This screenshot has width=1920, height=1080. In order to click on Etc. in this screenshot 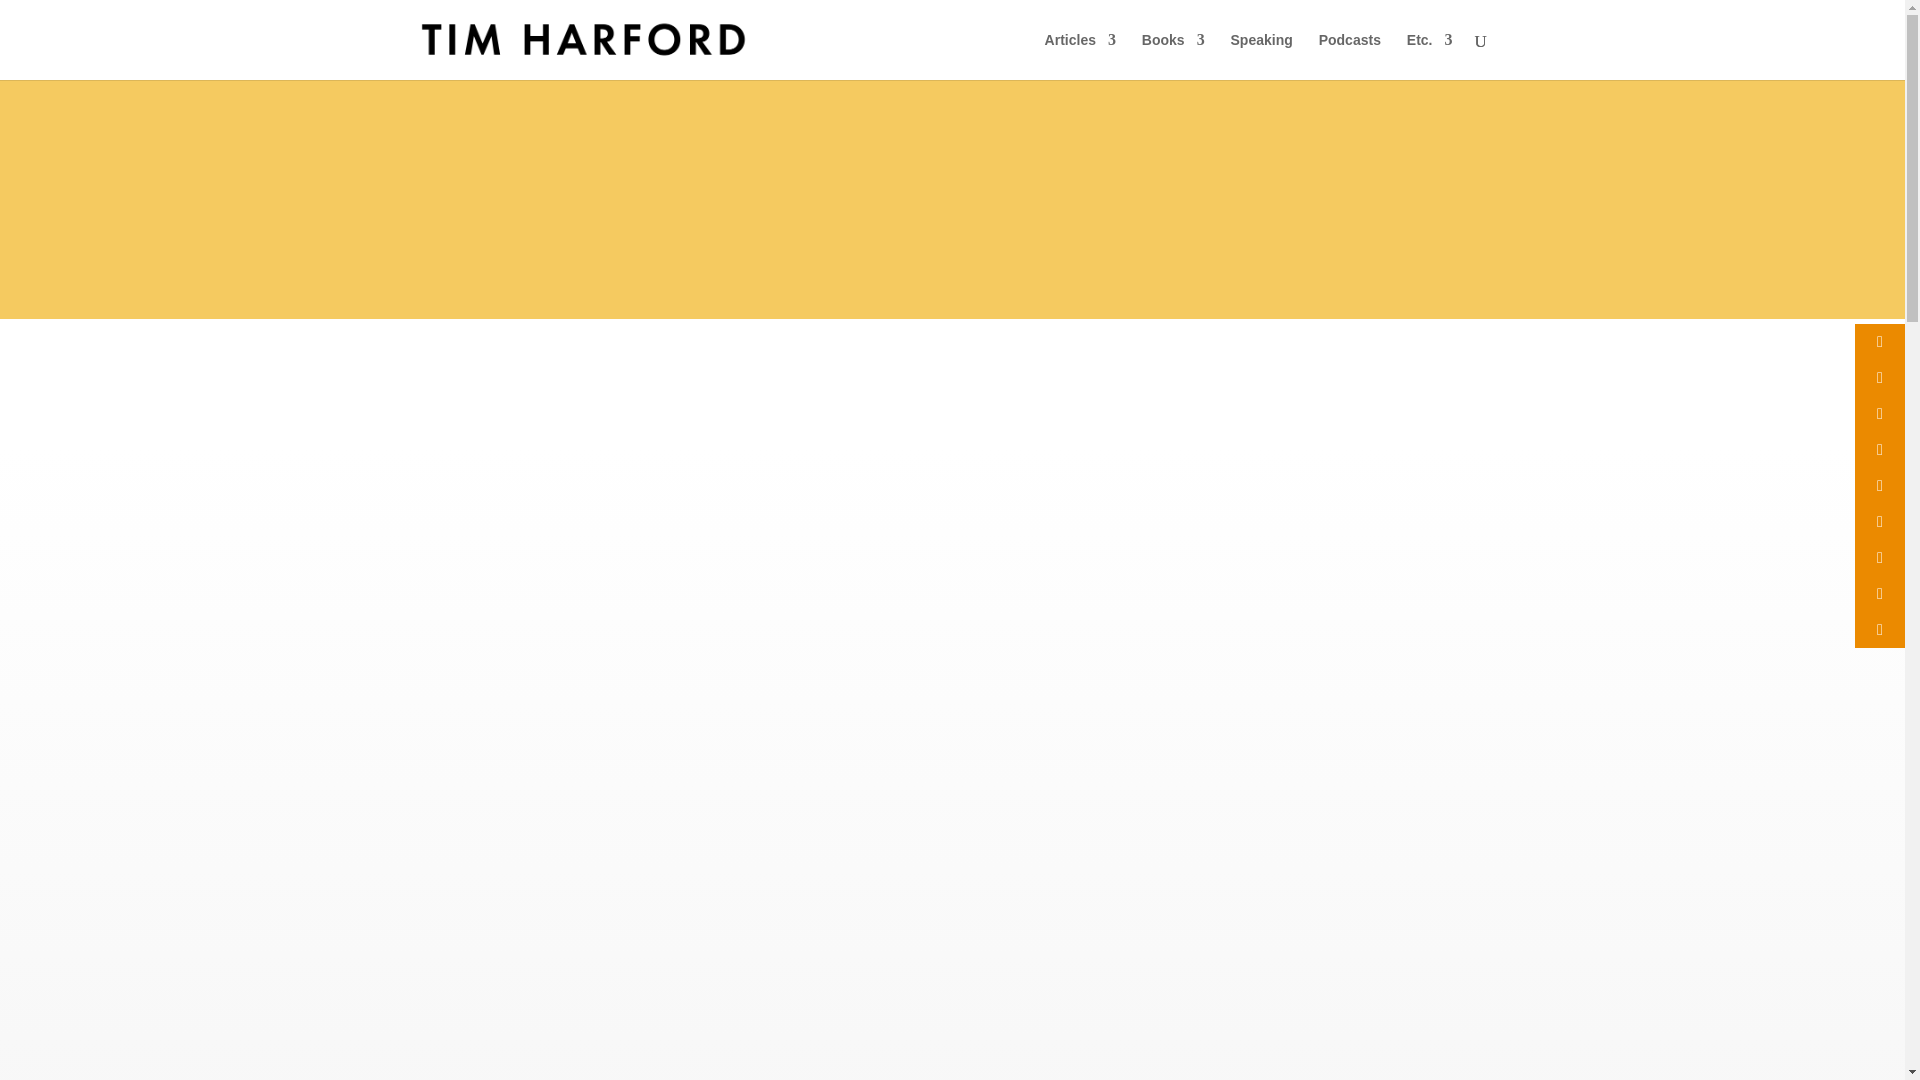, I will do `click(1430, 56)`.